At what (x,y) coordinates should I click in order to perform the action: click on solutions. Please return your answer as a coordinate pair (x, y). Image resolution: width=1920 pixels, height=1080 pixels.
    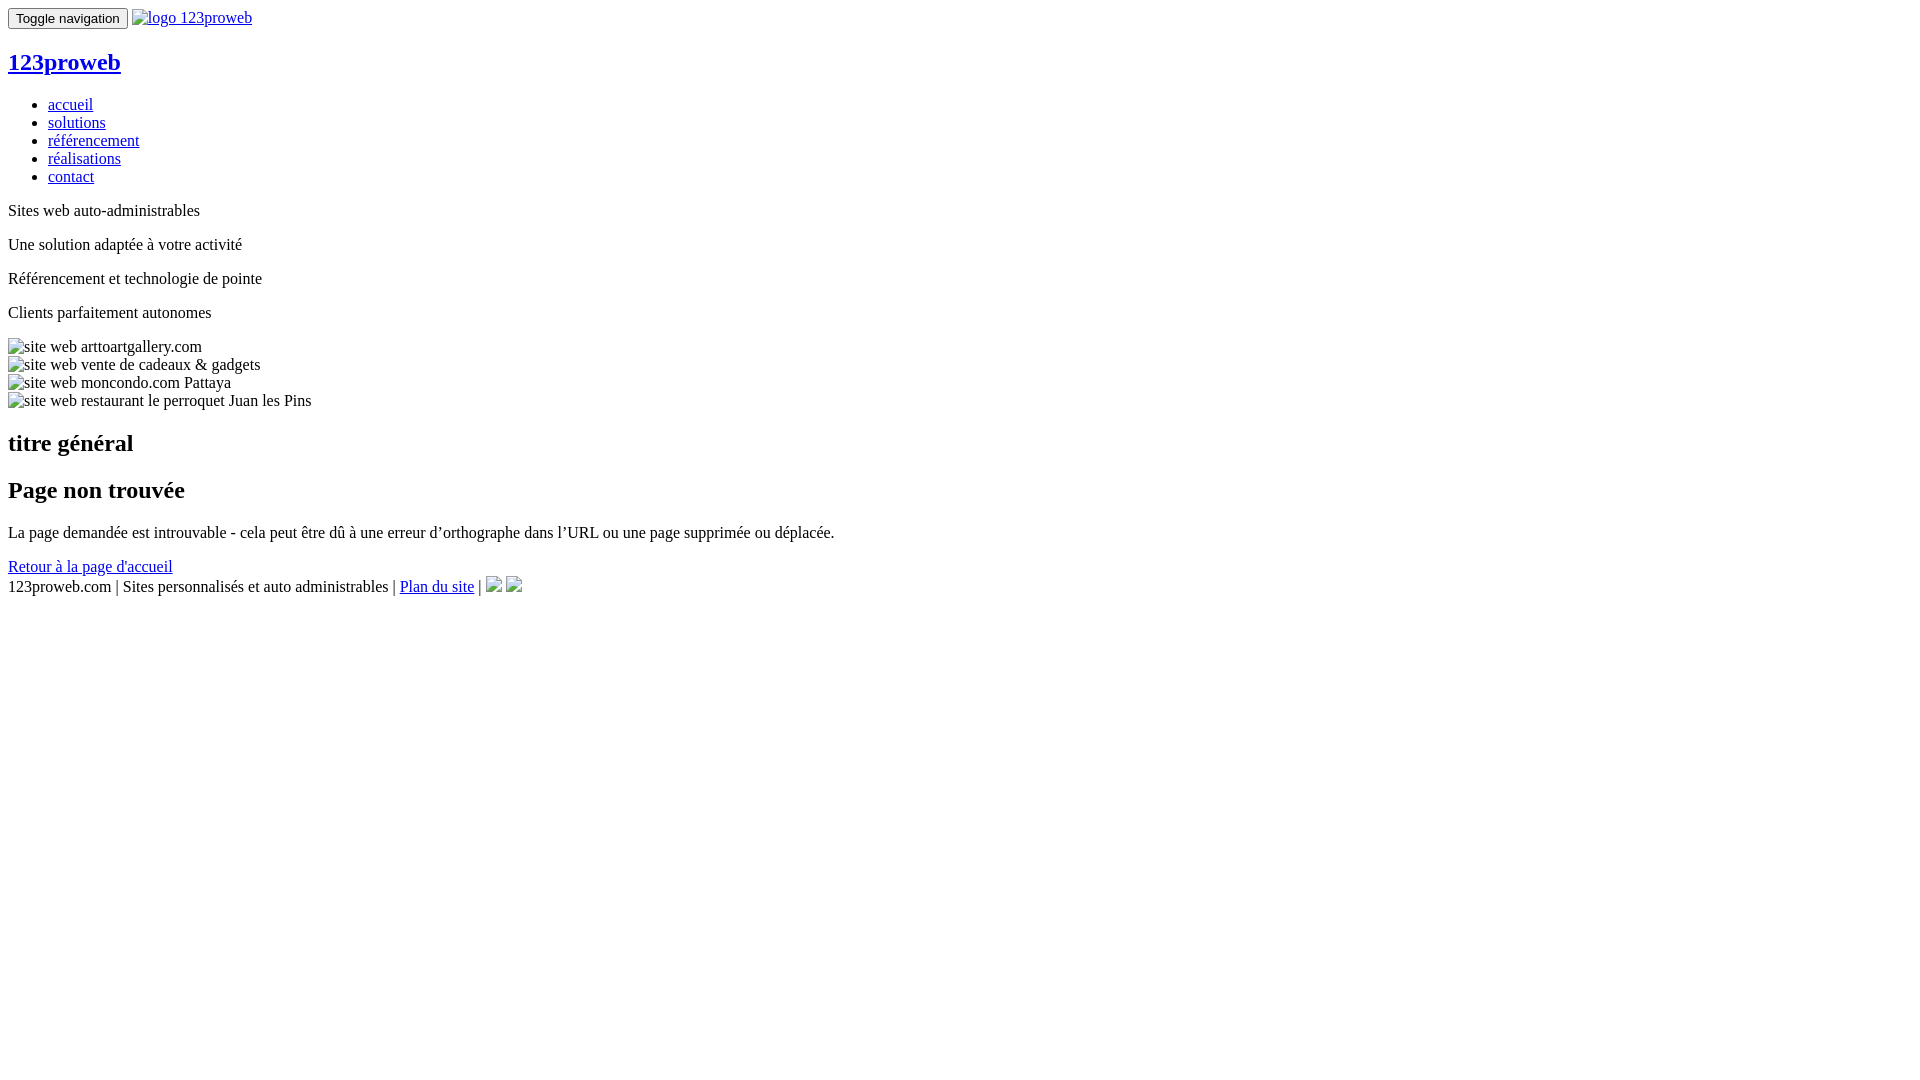
    Looking at the image, I should click on (77, 122).